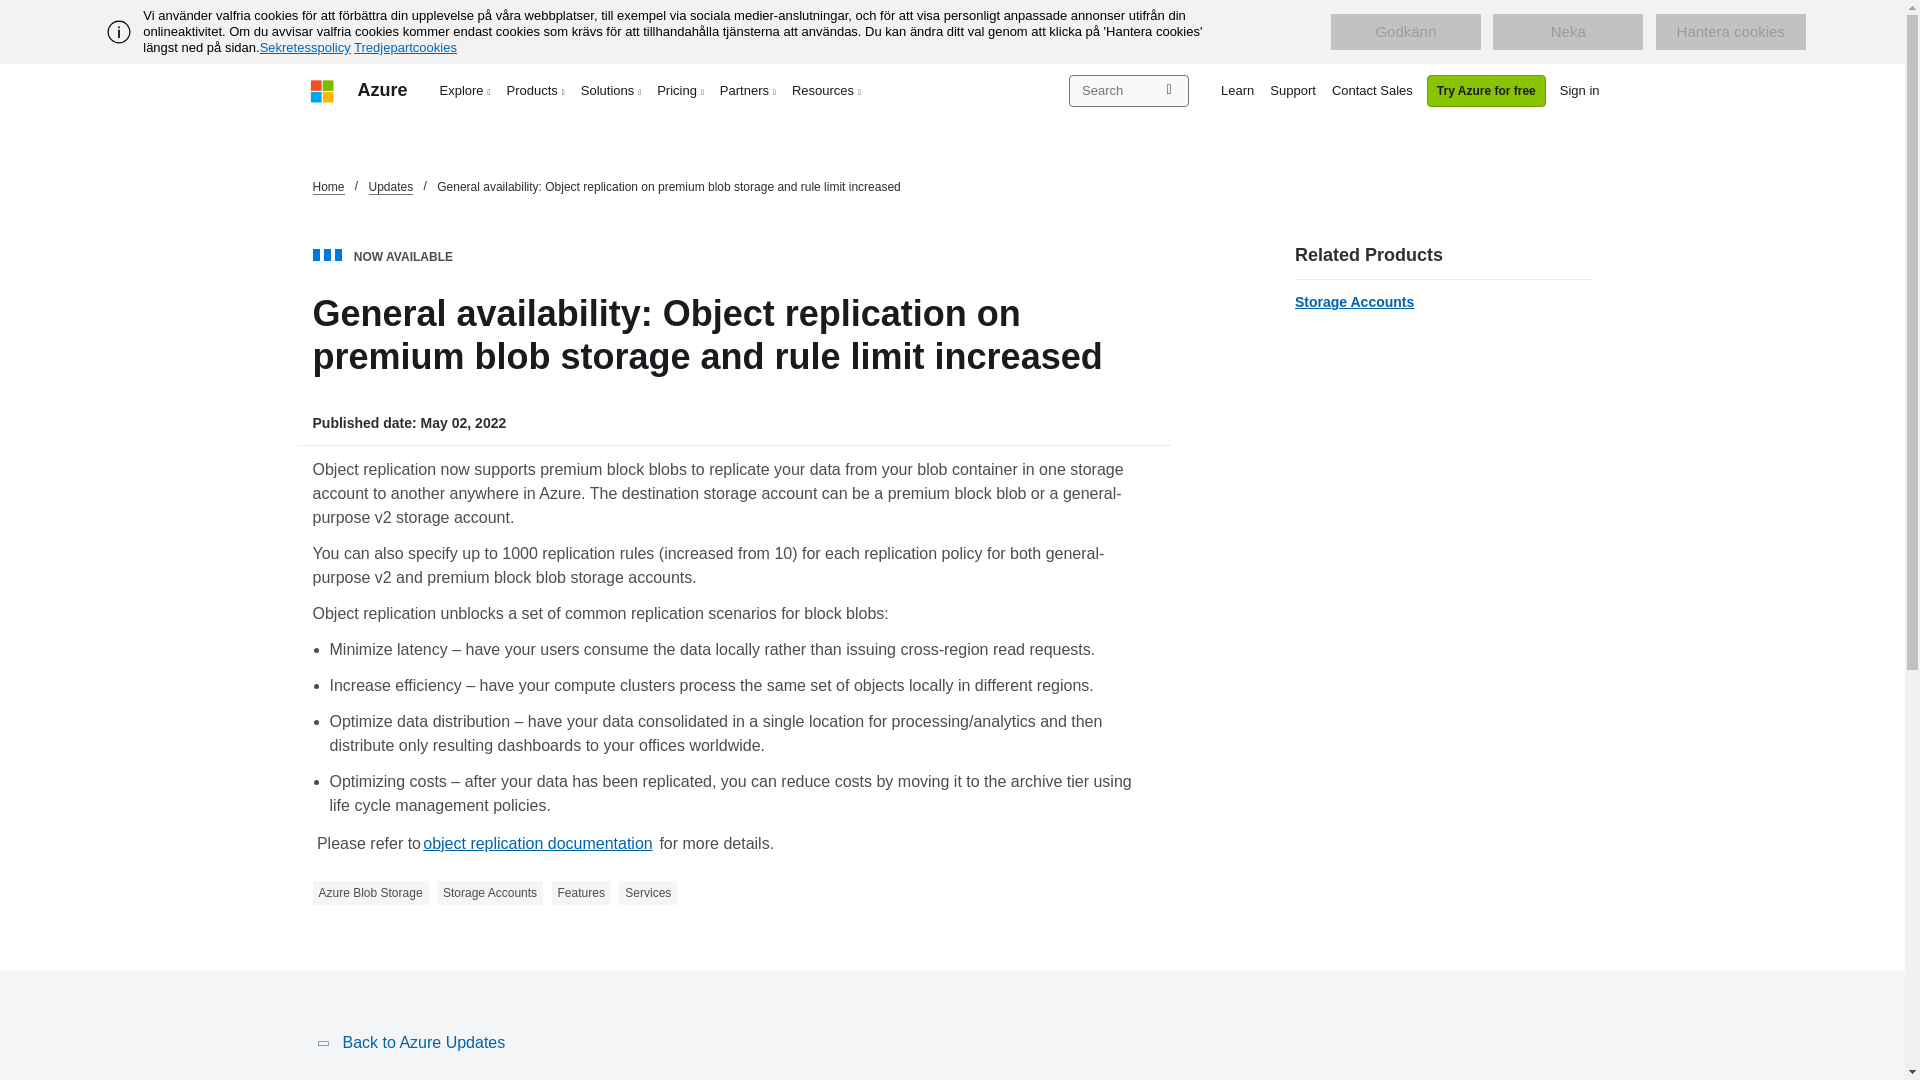 This screenshot has width=1920, height=1080. Describe the element at coordinates (382, 90) in the screenshot. I see `Azure` at that location.